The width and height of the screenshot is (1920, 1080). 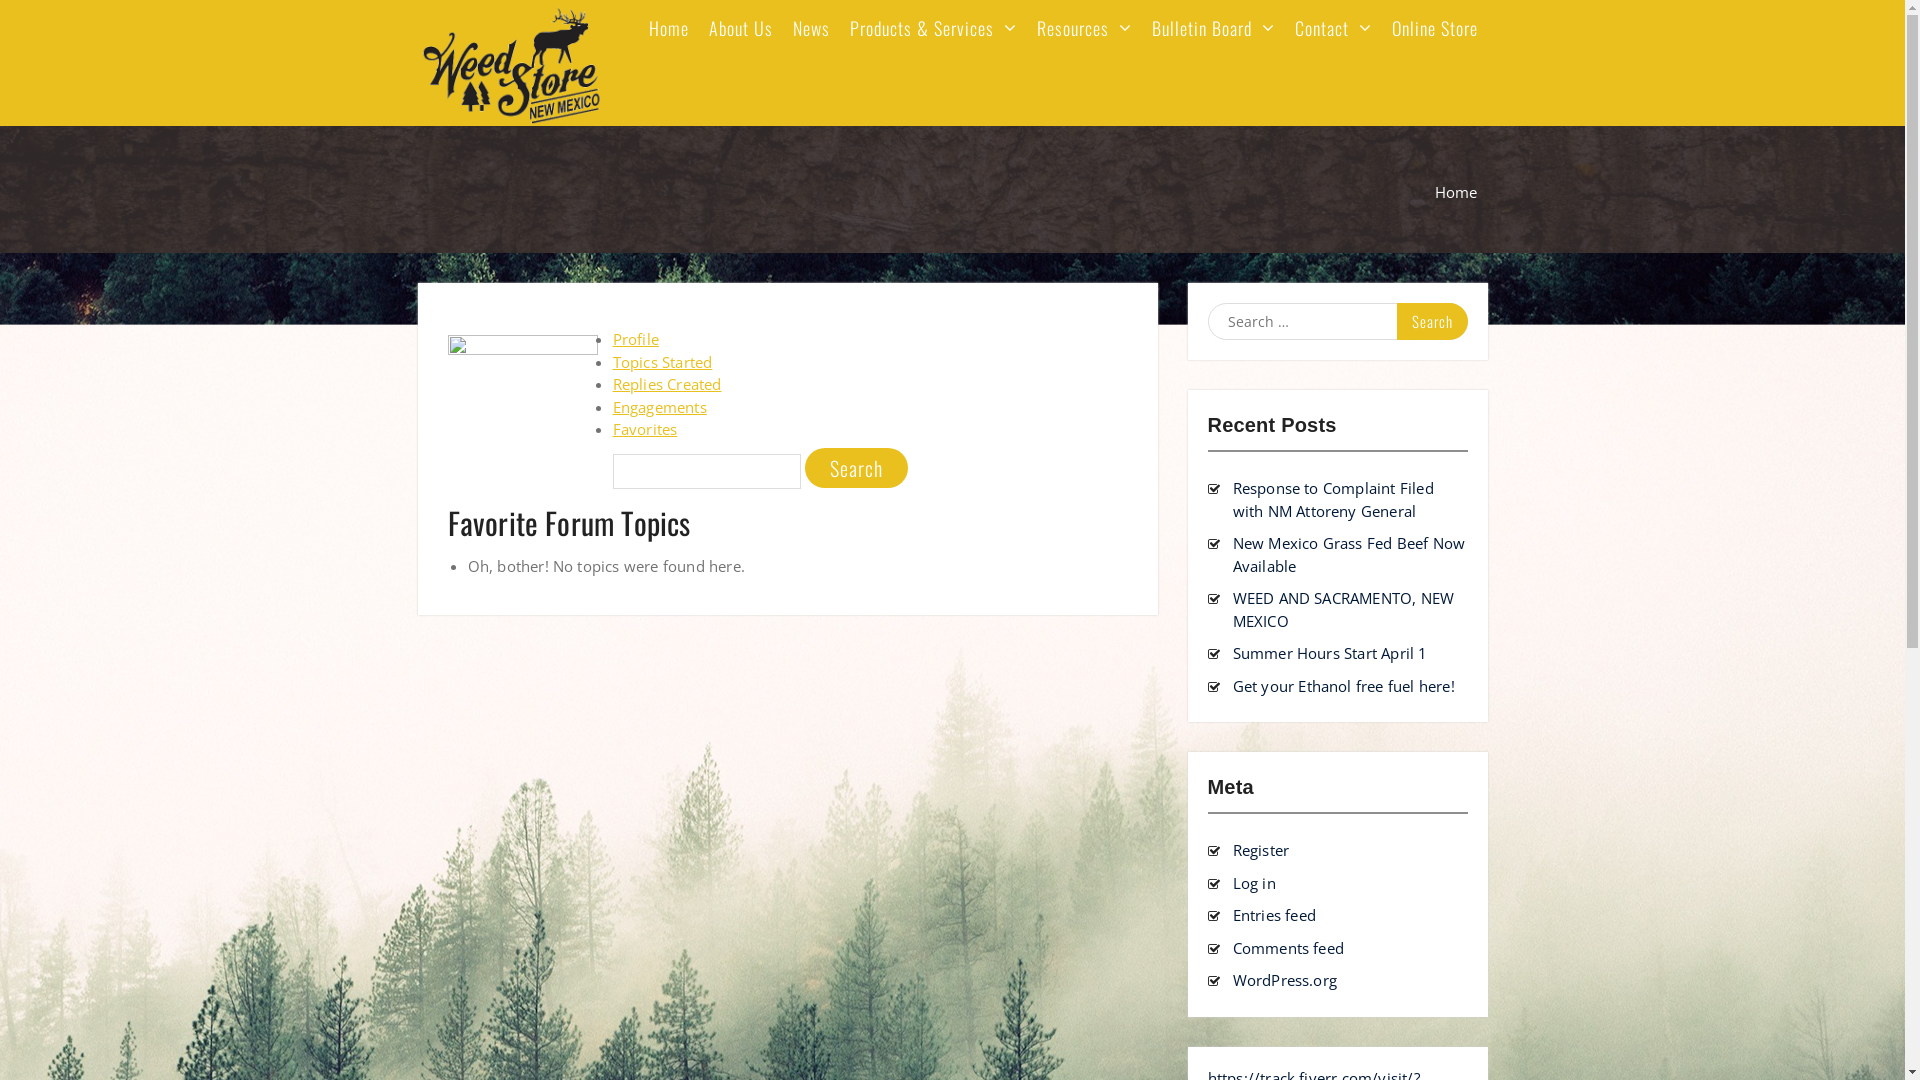 What do you see at coordinates (1274, 914) in the screenshot?
I see `Entries feed` at bounding box center [1274, 914].